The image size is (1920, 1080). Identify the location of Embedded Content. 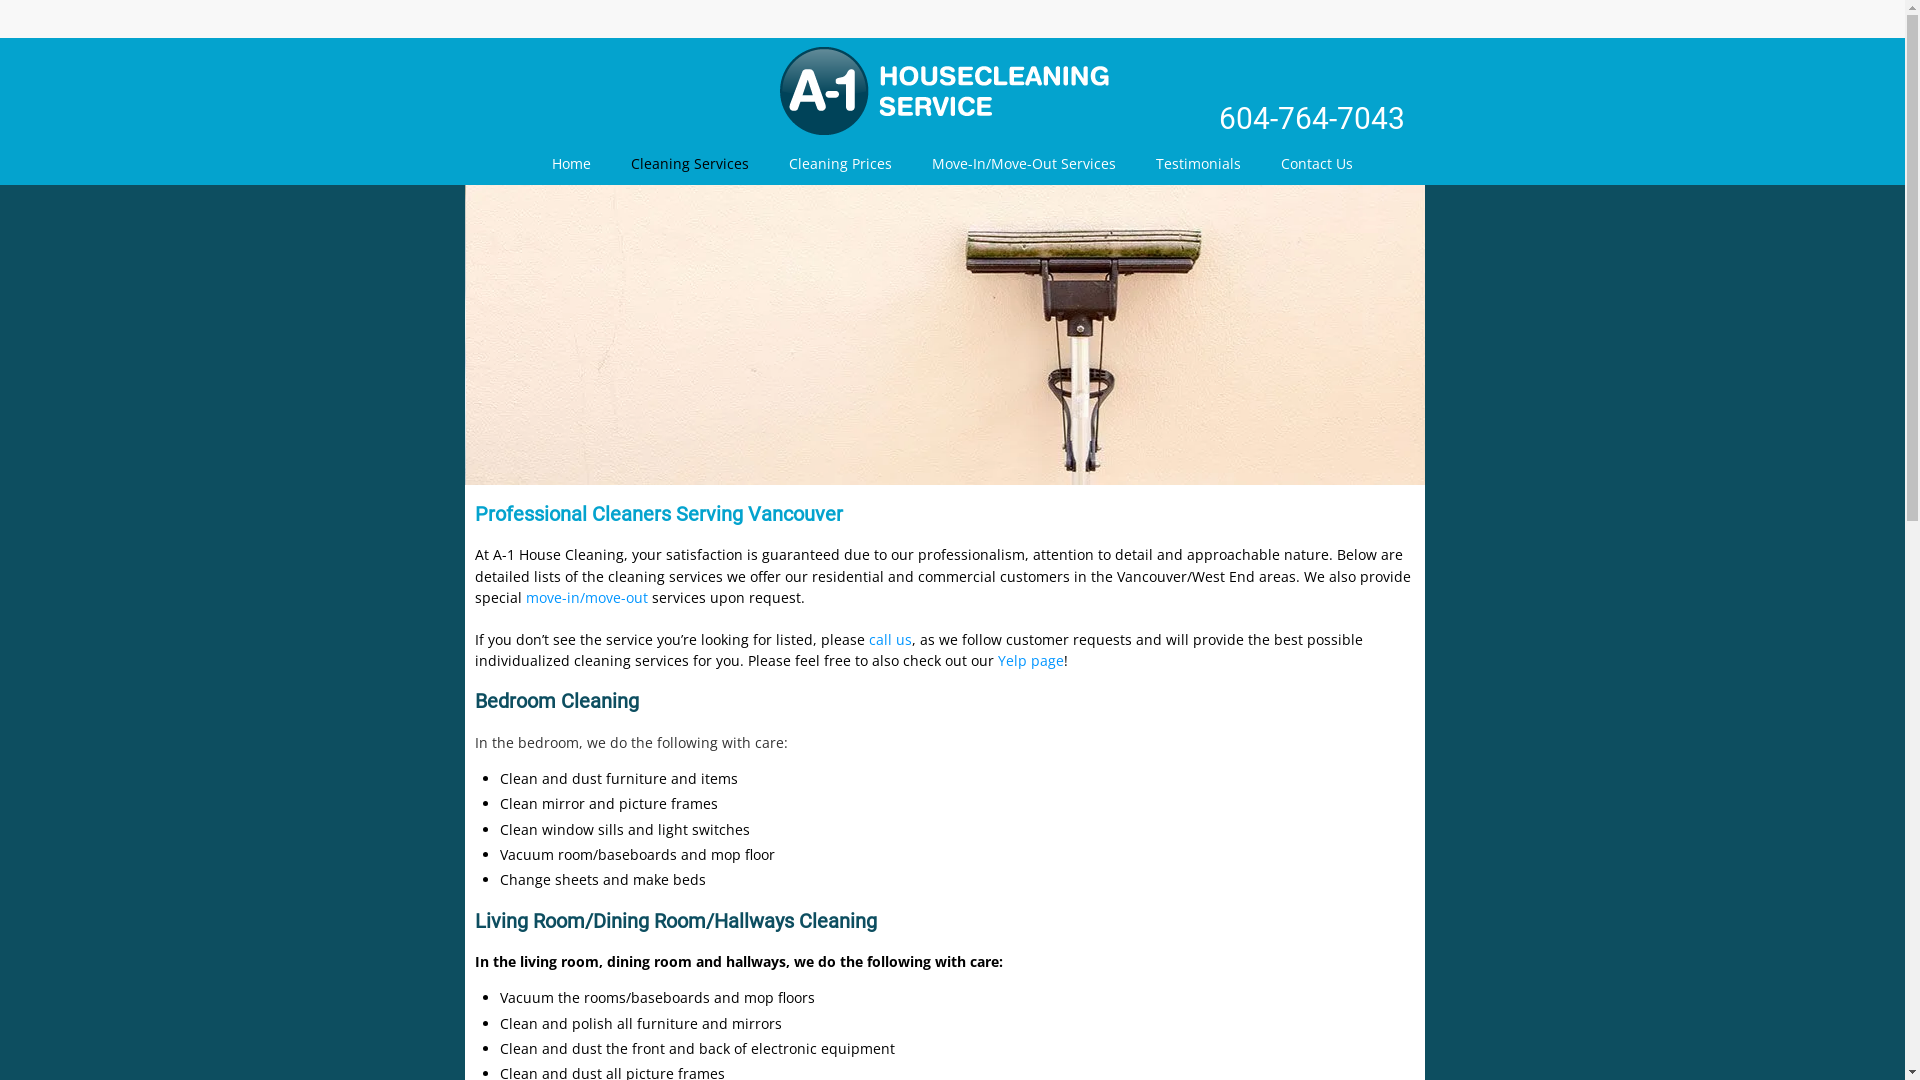
(1398, 26).